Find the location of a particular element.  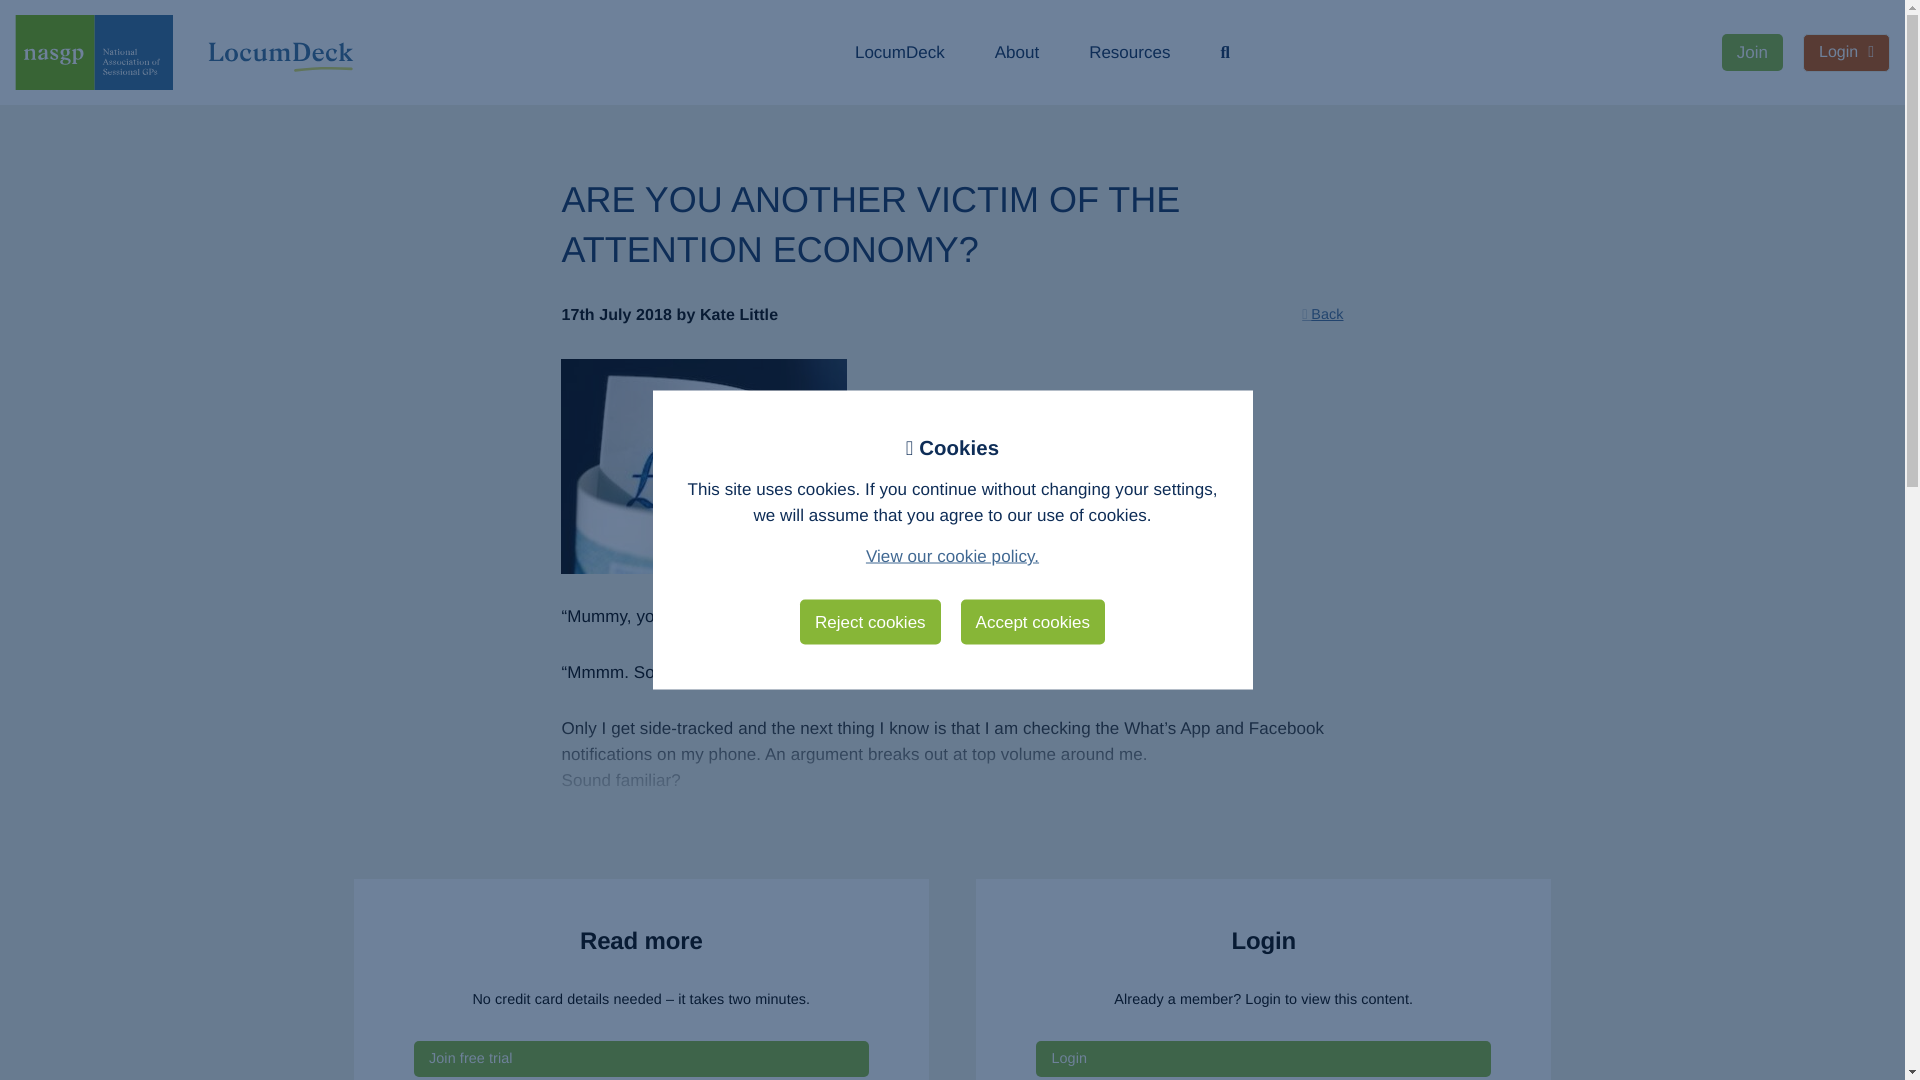

Resources is located at coordinates (1128, 52).